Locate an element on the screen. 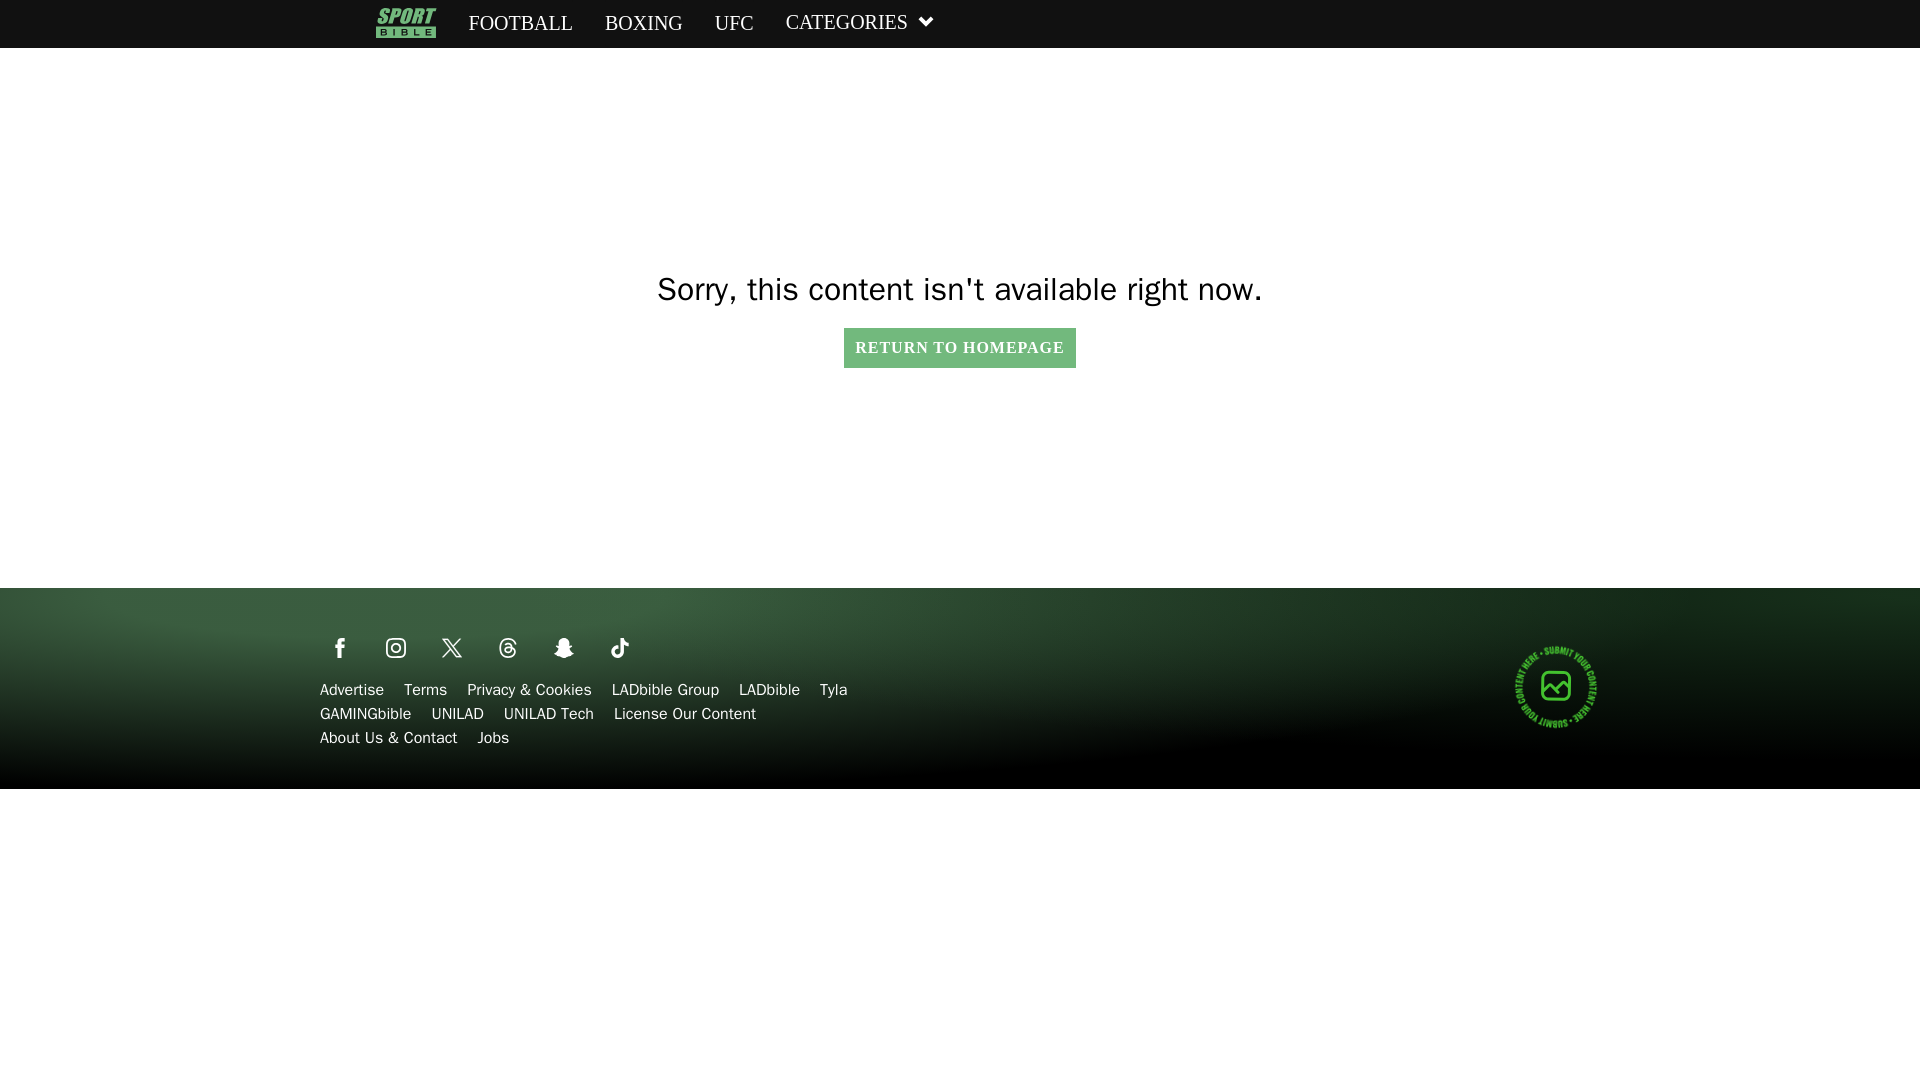 This screenshot has width=1920, height=1080. FOOTBALL is located at coordinates (520, 23).